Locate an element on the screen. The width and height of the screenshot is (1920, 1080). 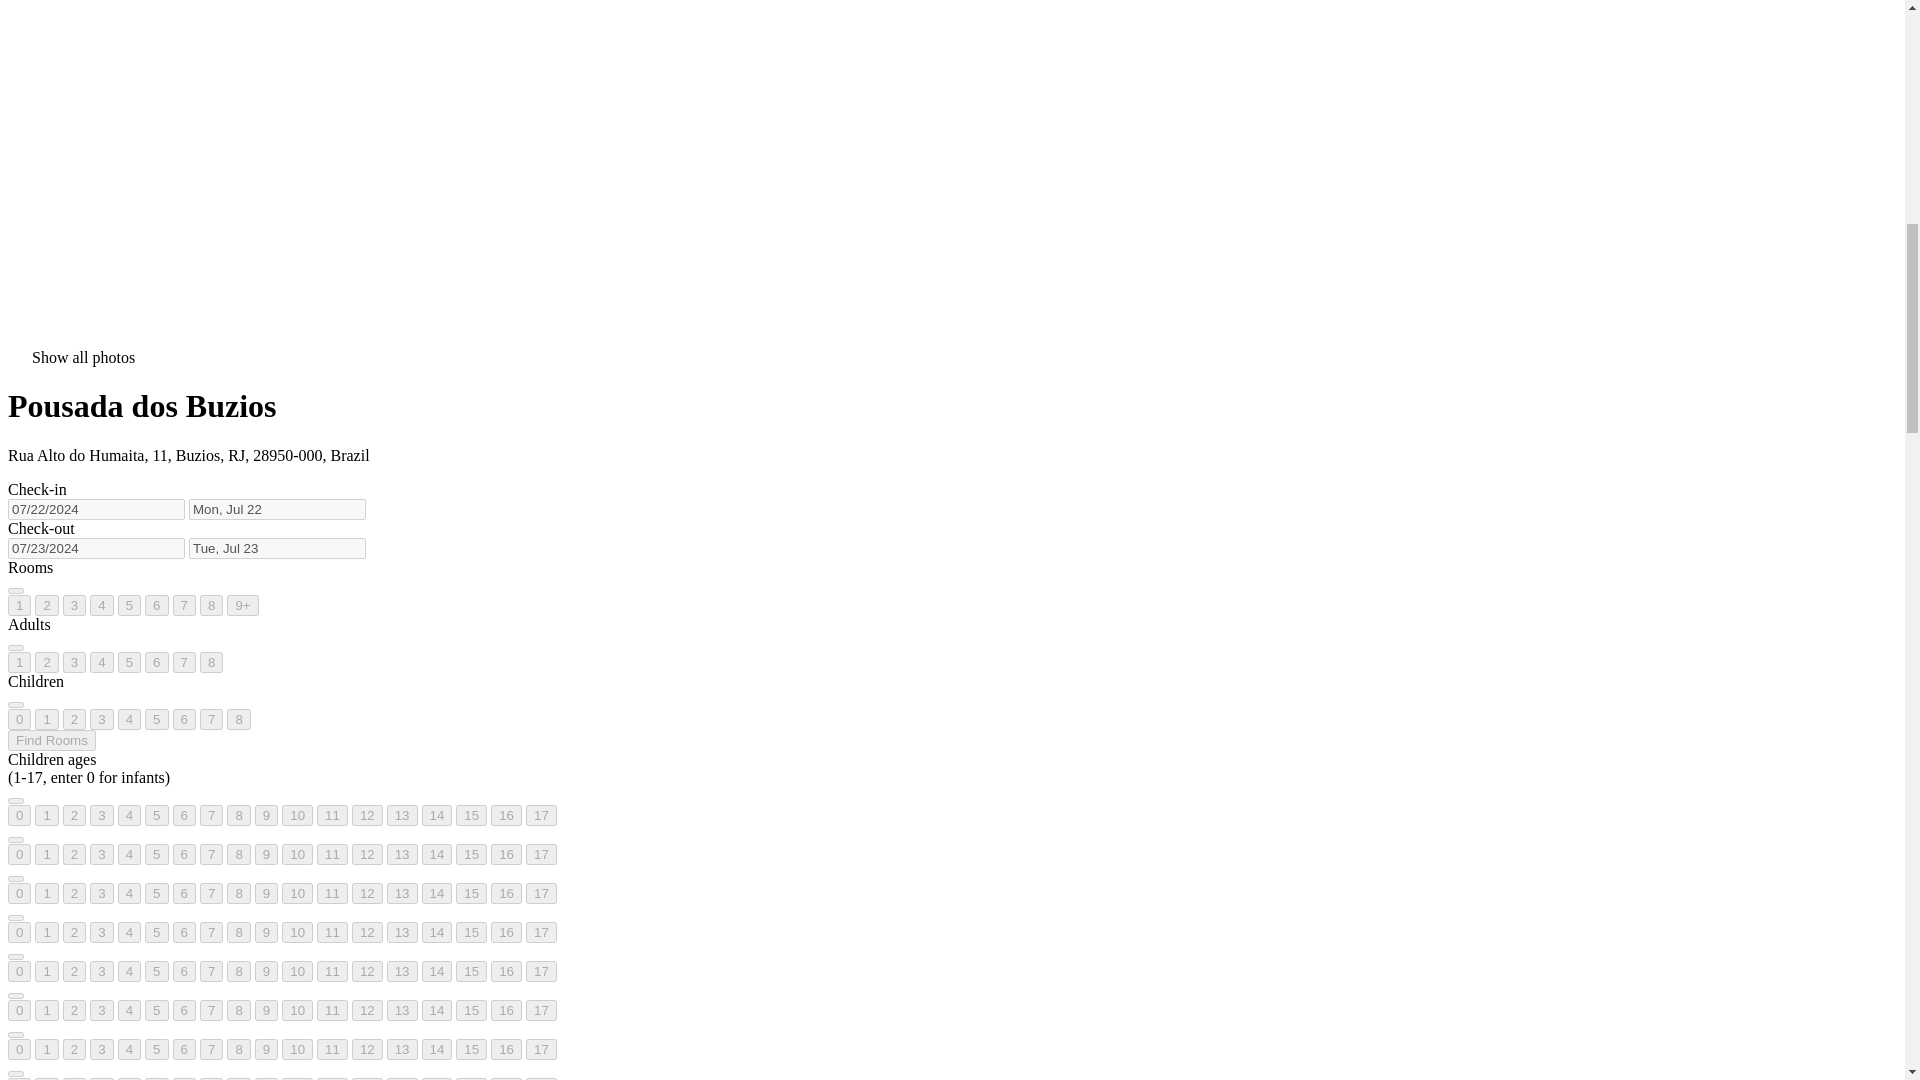
4 is located at coordinates (128, 719).